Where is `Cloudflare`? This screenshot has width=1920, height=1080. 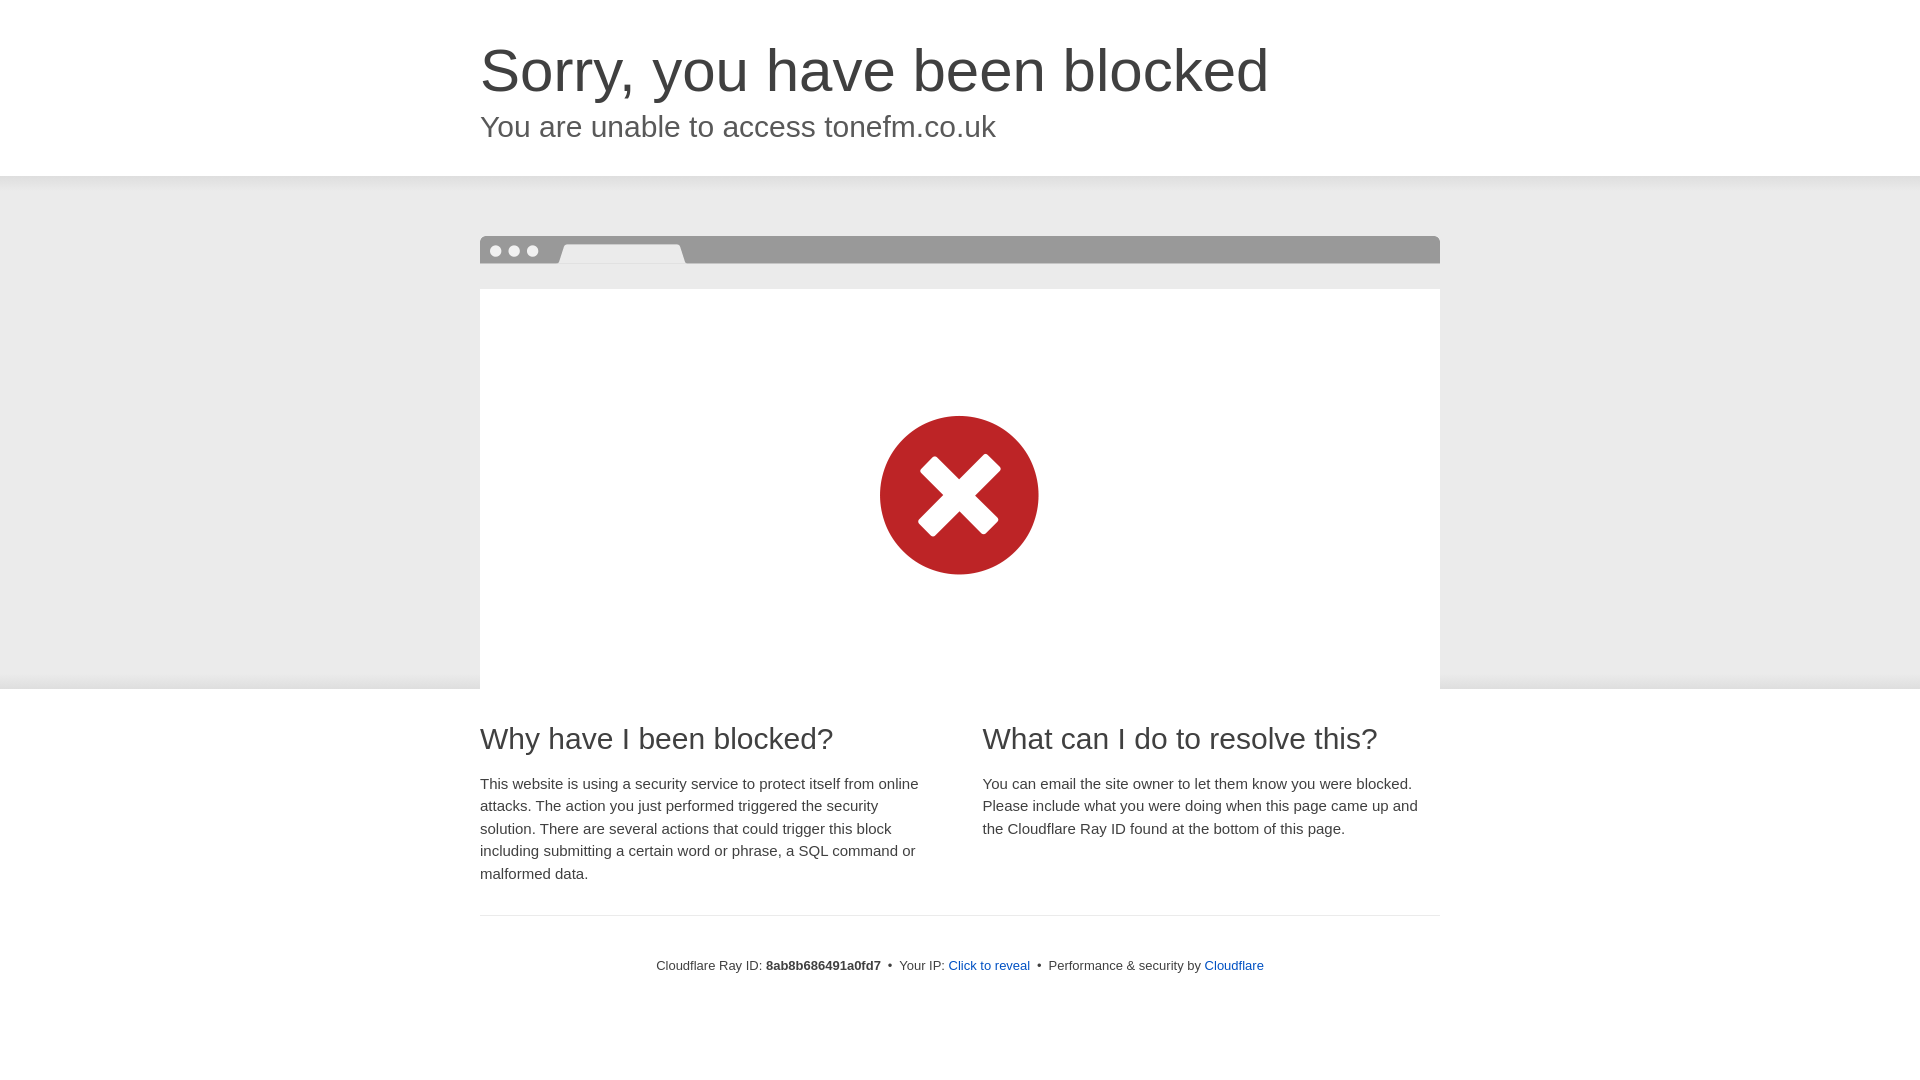
Cloudflare is located at coordinates (1234, 965).